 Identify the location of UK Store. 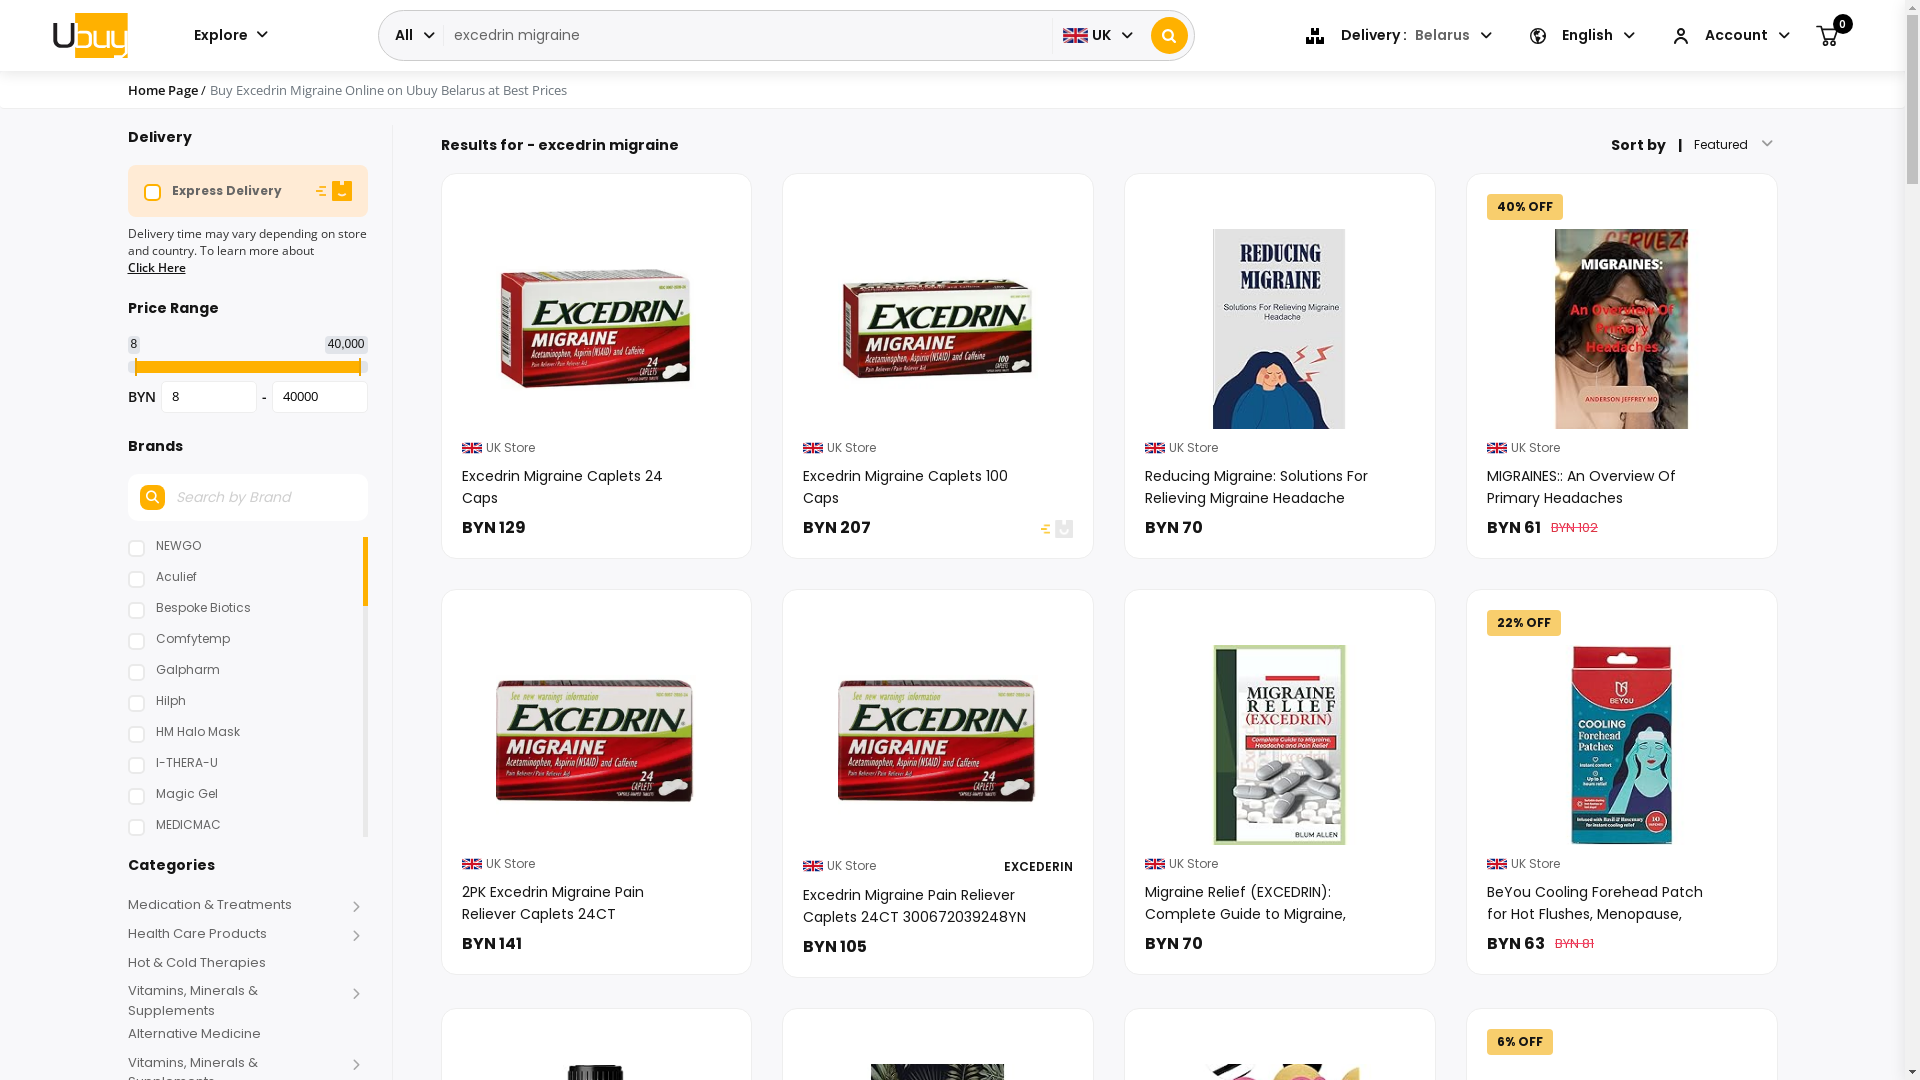
(1497, 864).